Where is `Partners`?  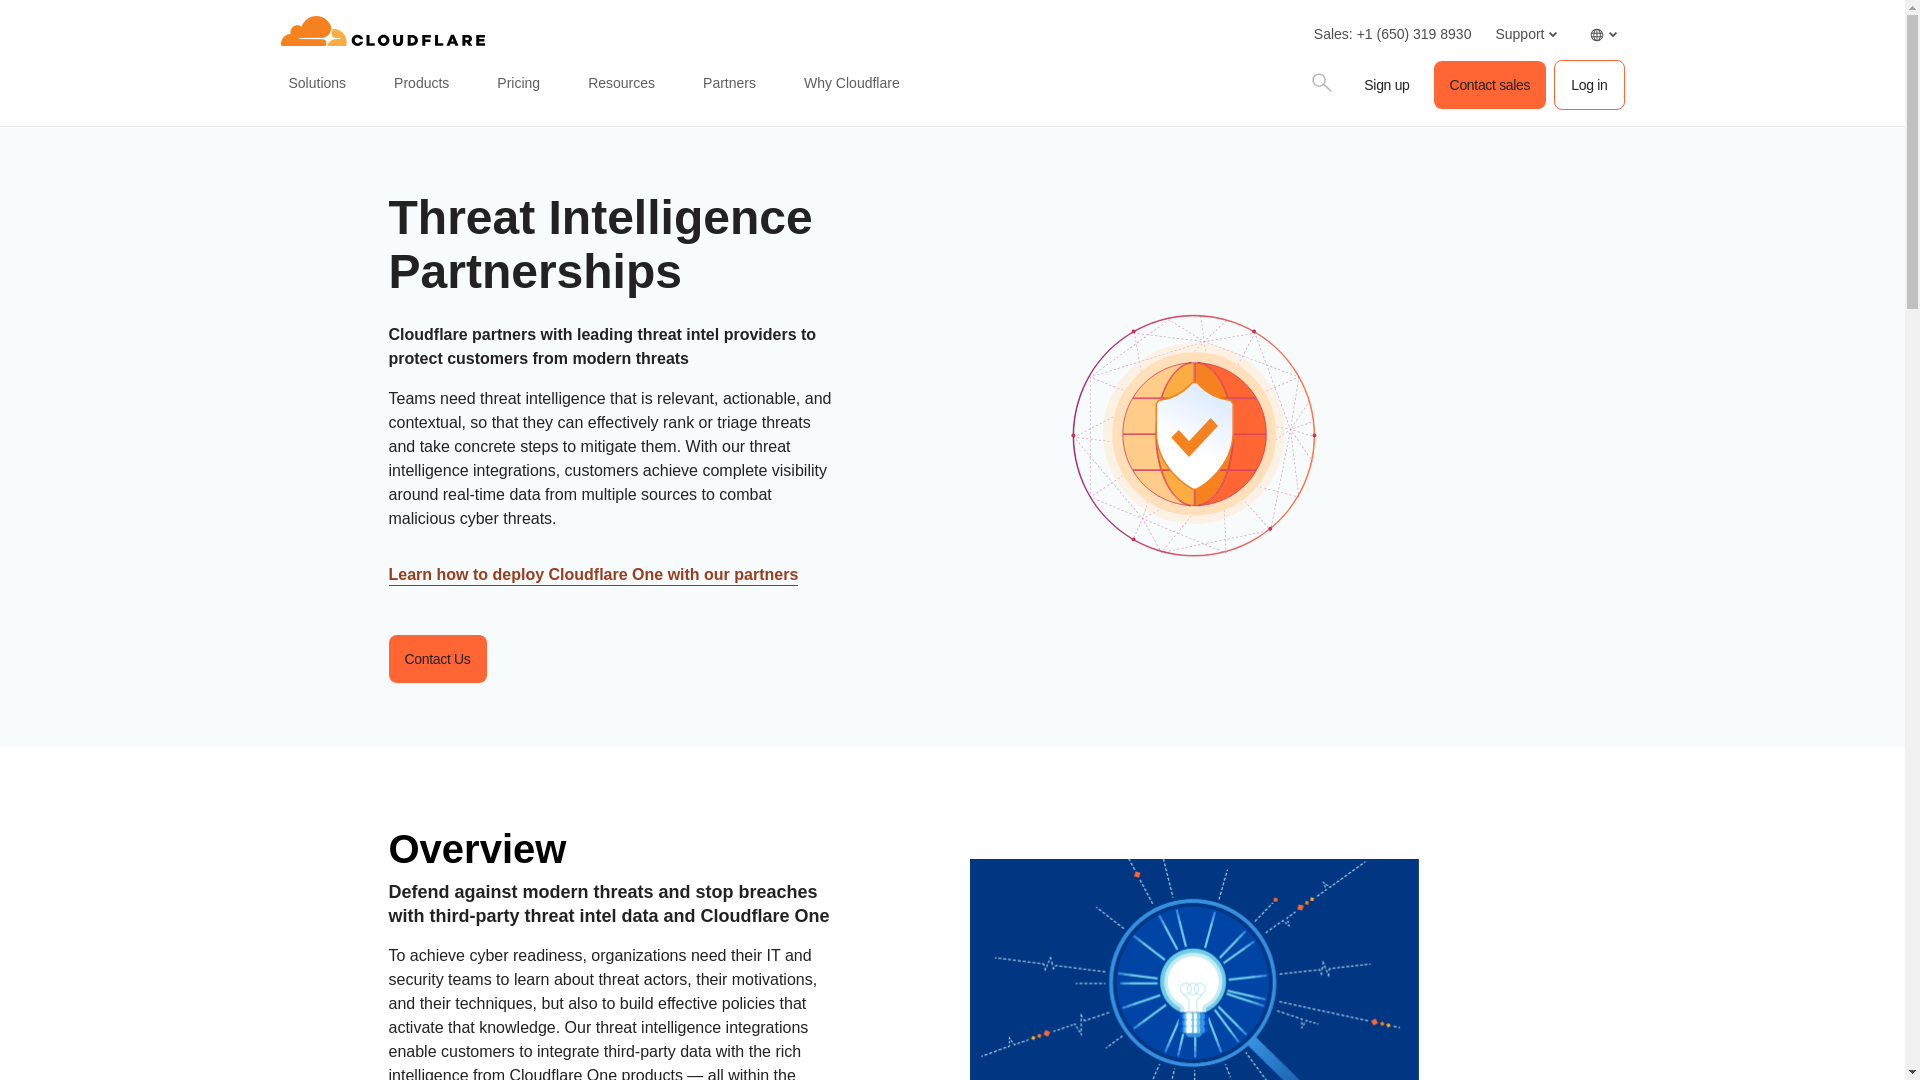
Partners is located at coordinates (730, 84).